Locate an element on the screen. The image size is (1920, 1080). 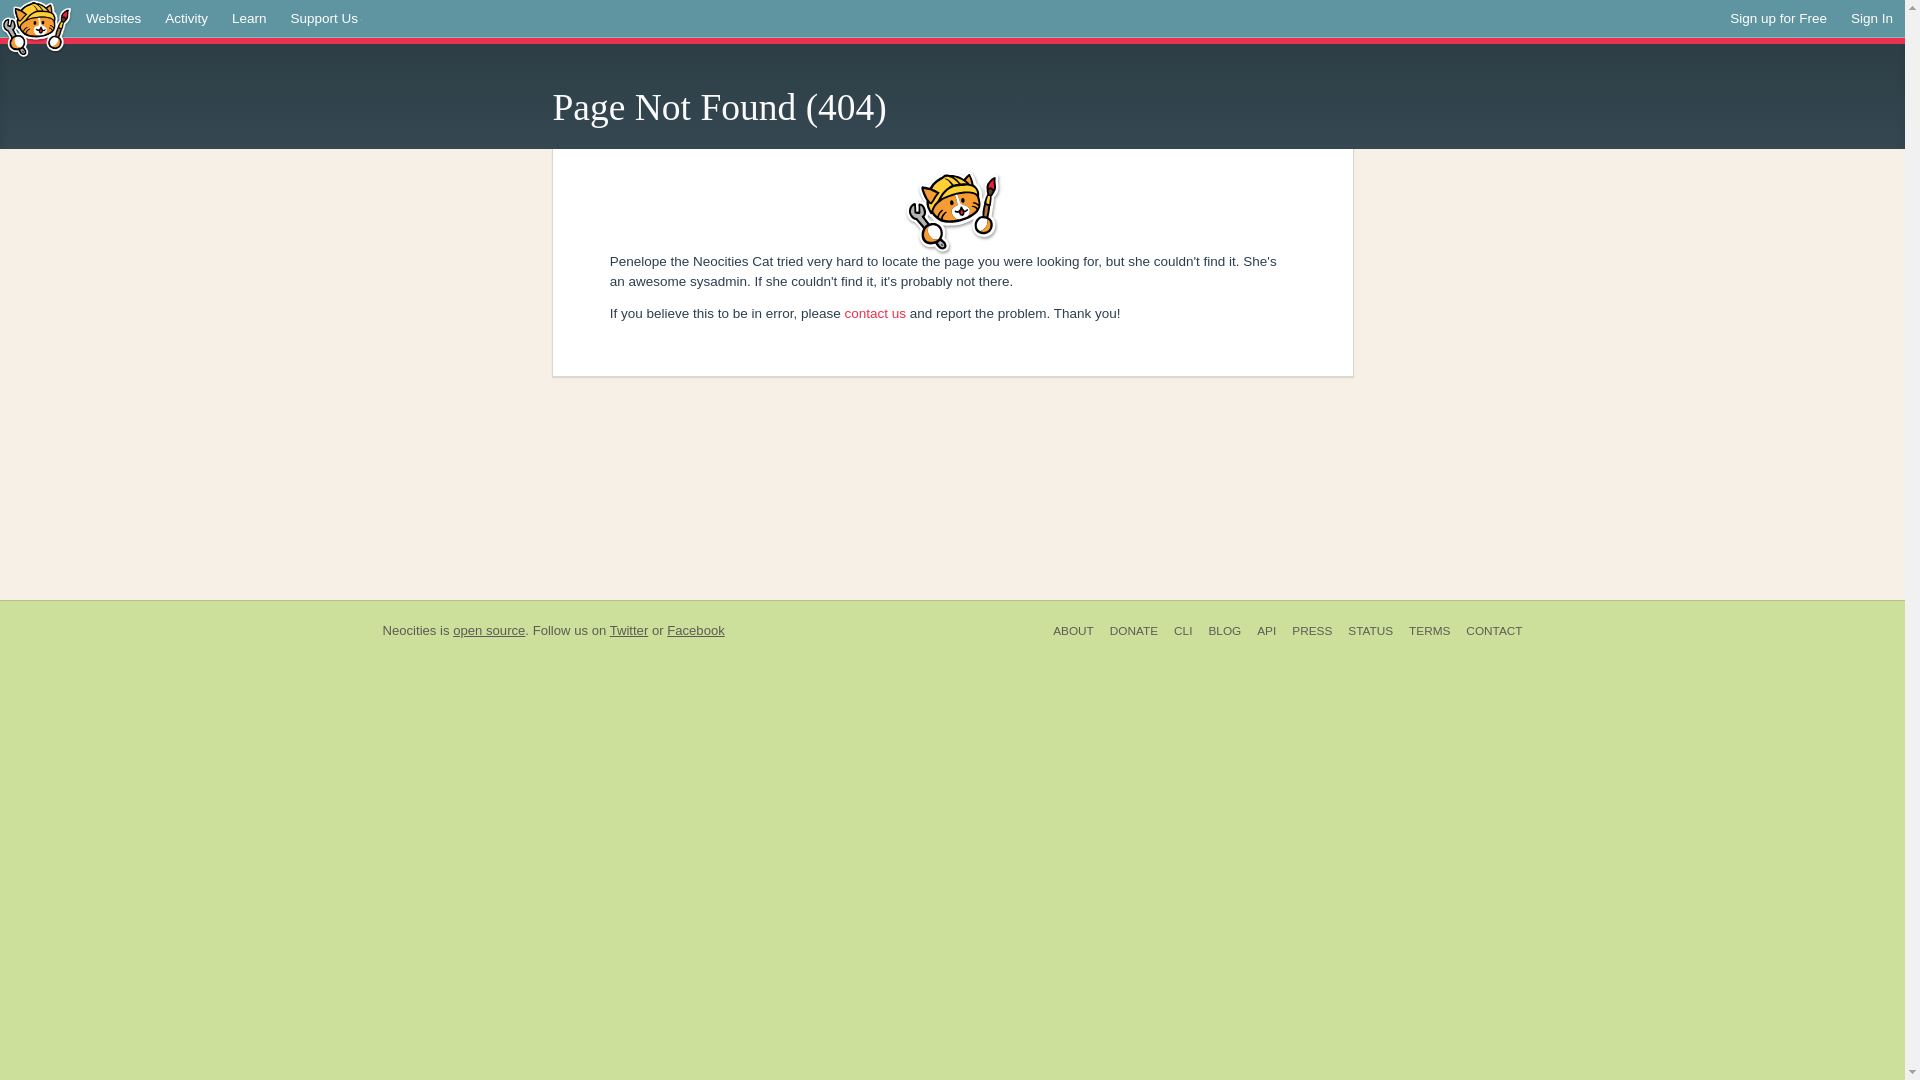
CLI is located at coordinates (1182, 631).